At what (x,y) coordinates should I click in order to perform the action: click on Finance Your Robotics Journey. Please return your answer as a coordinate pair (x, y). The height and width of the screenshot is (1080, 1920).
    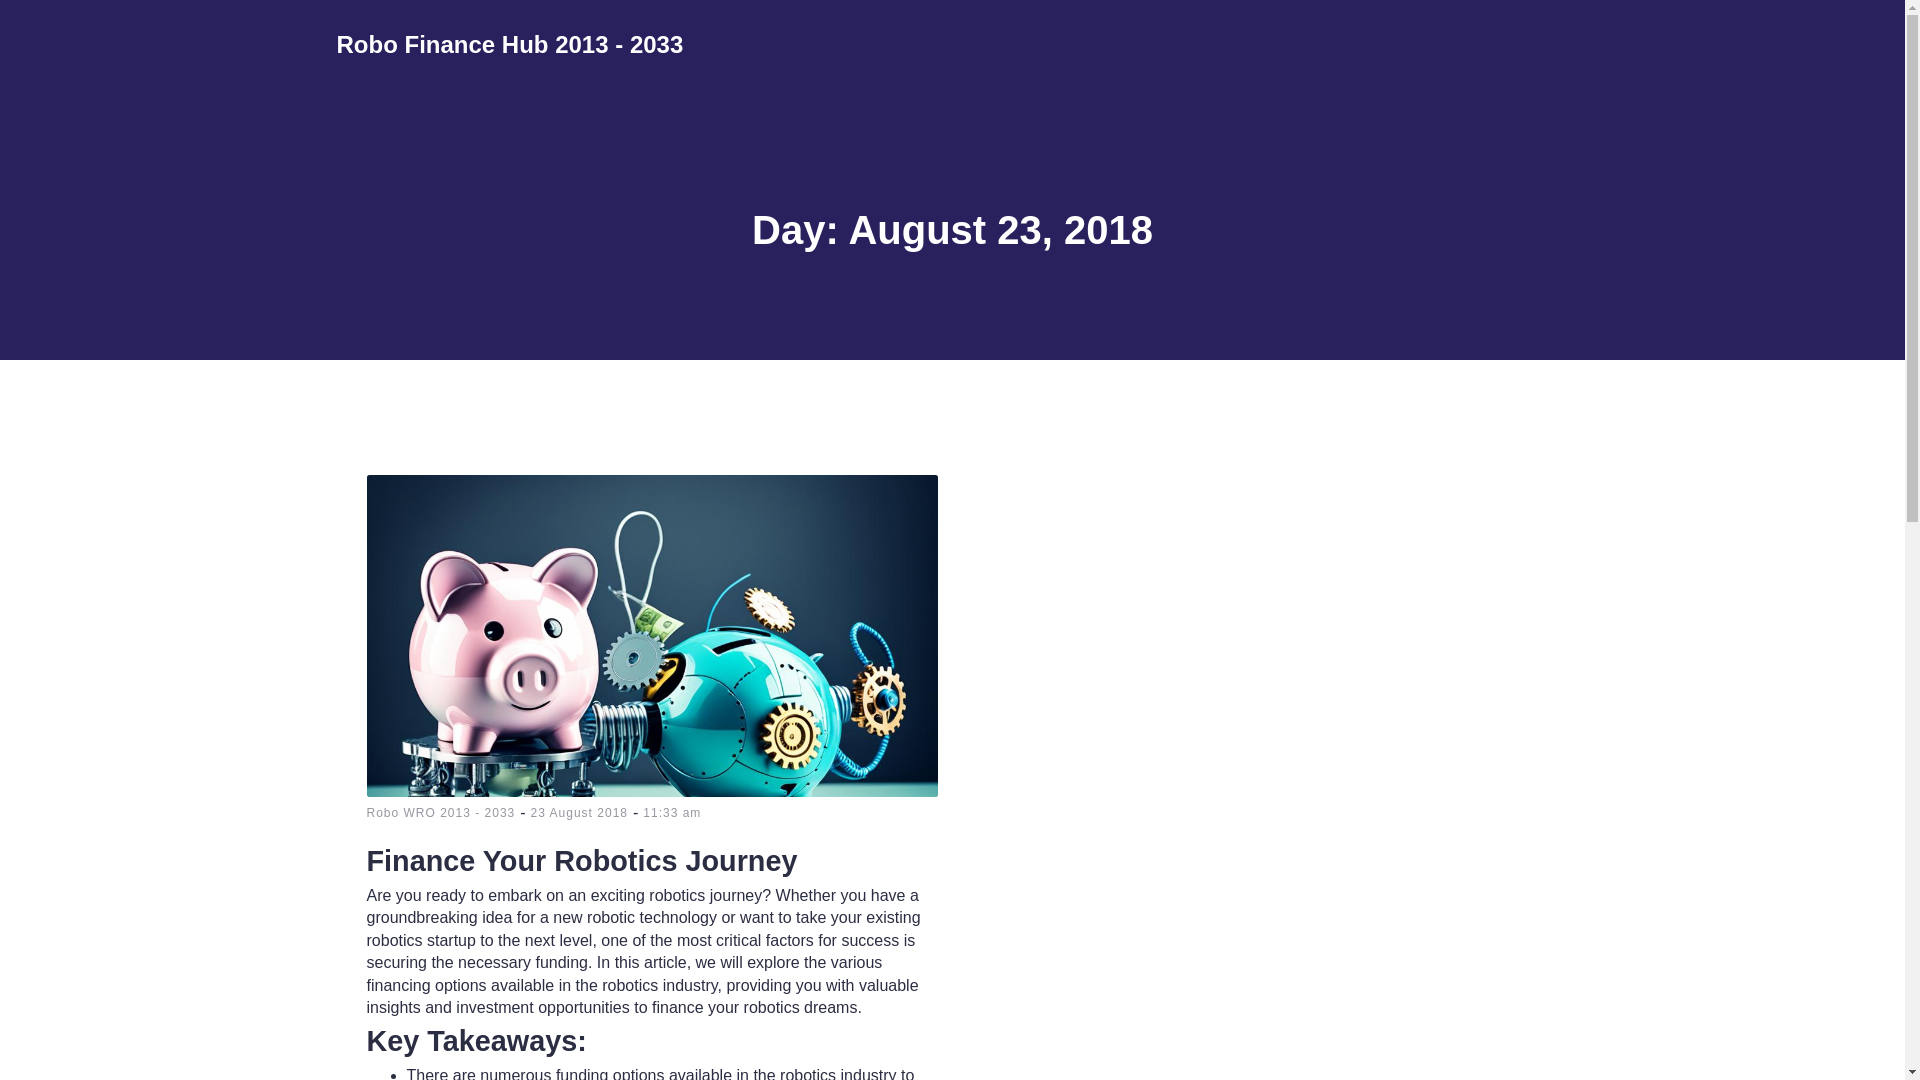
    Looking at the image, I should click on (651, 854).